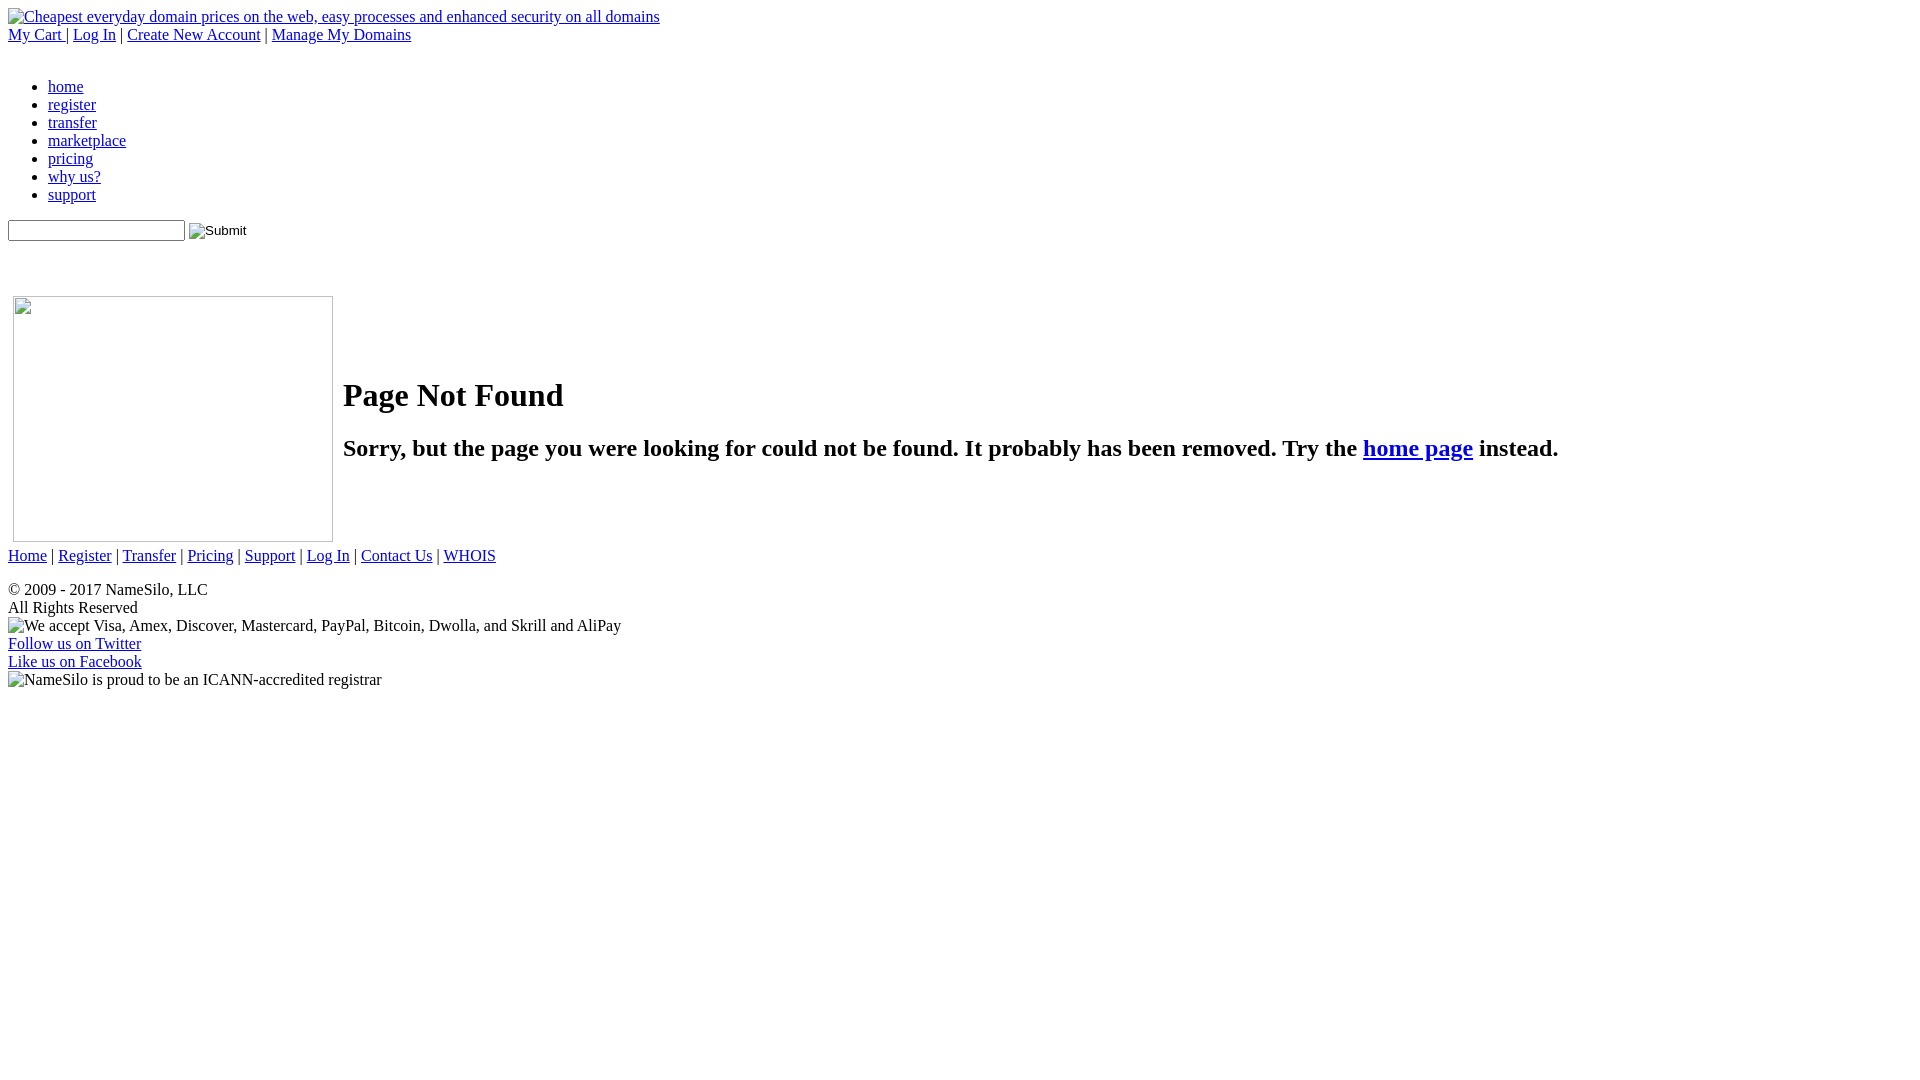 The image size is (1920, 1080). I want to click on Follow us on Twitter, so click(74, 643).